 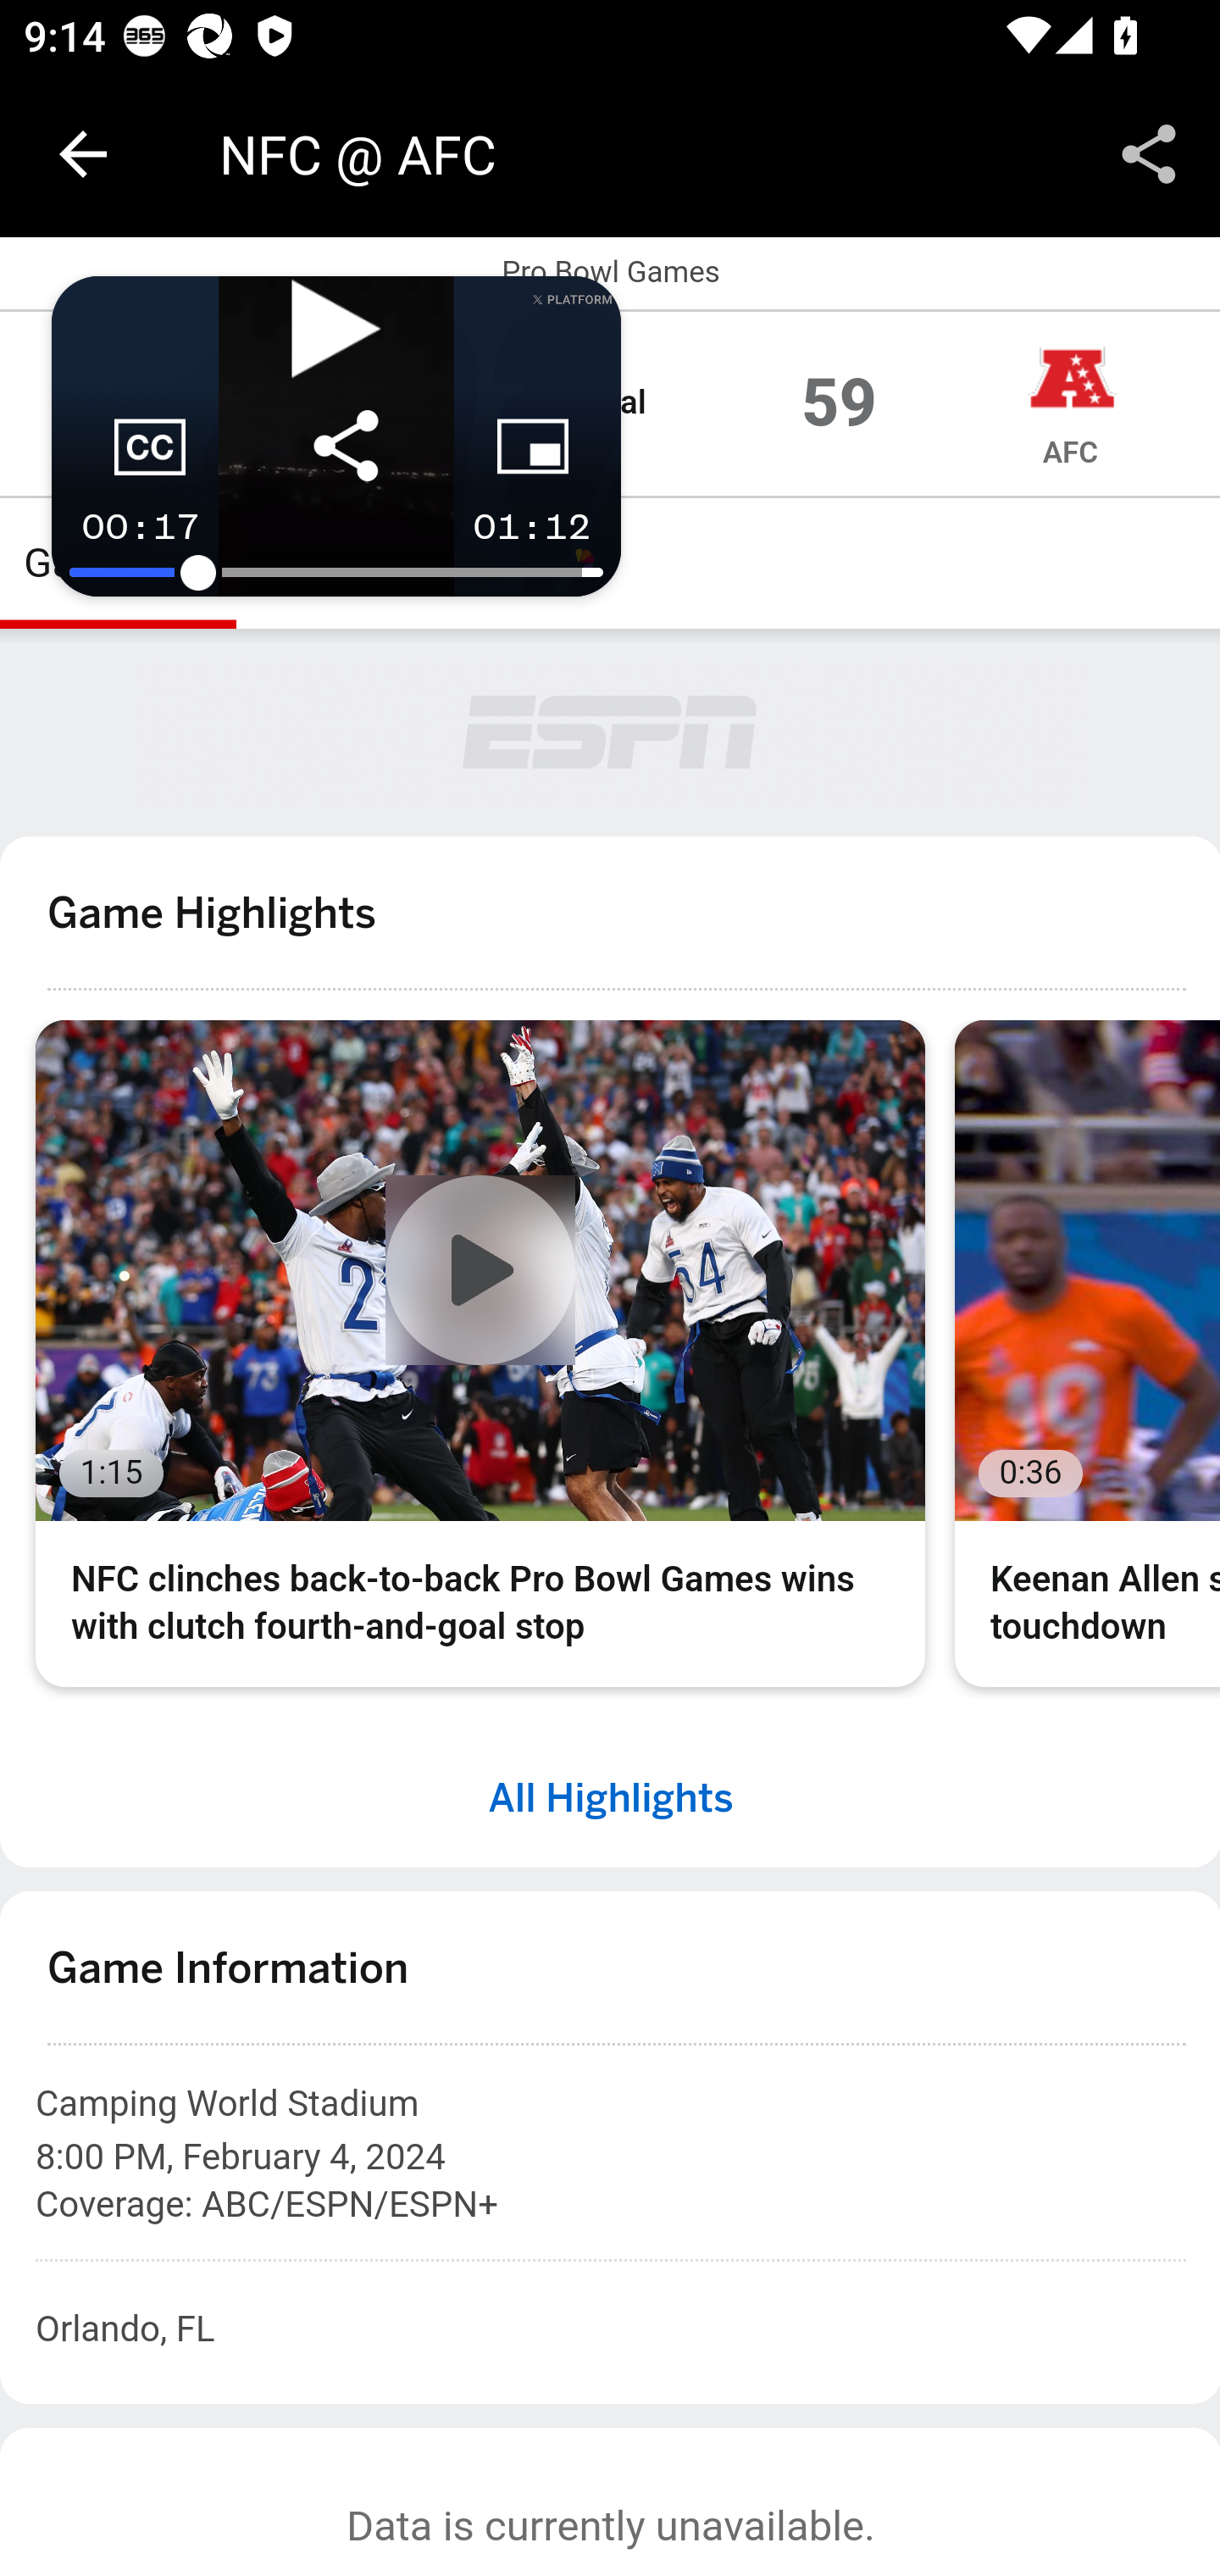 What do you see at coordinates (612, 734) in the screenshot?
I see `Advertisement` at bounding box center [612, 734].